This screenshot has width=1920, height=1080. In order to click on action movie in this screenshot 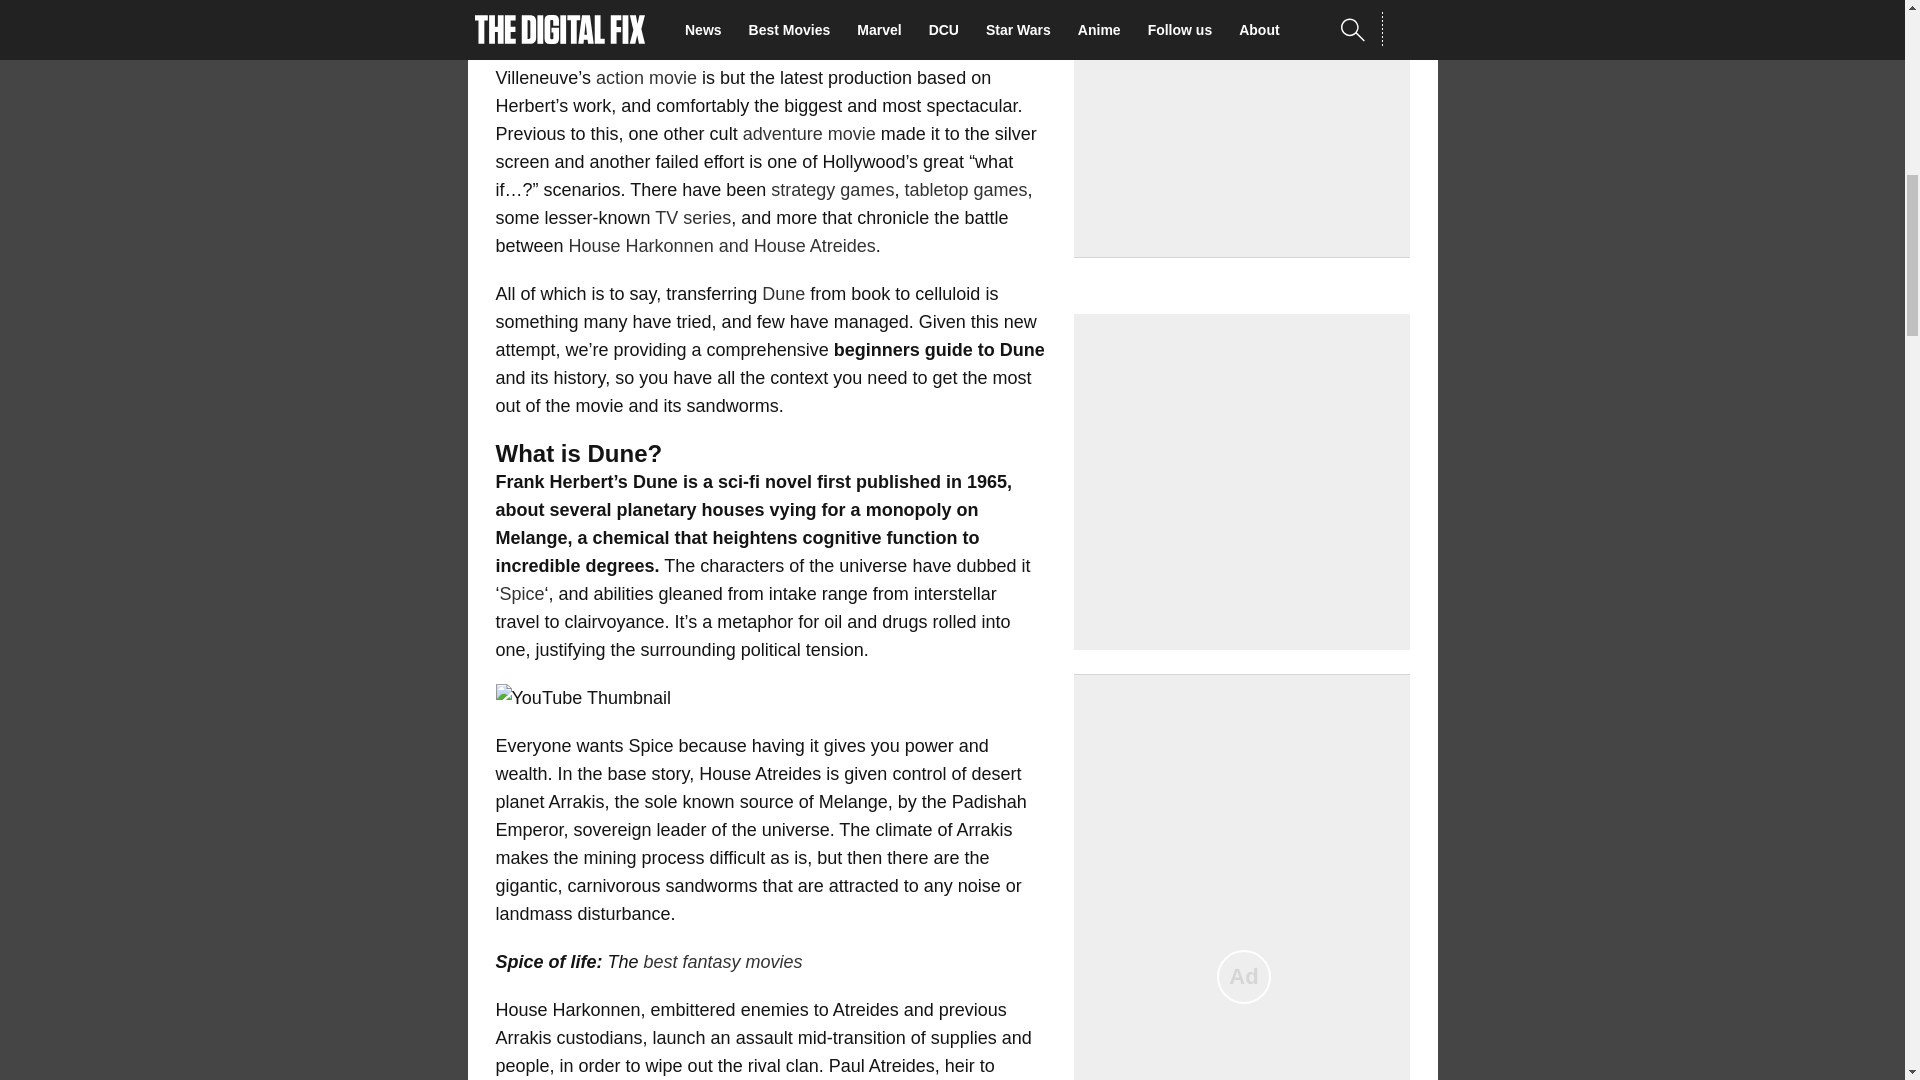, I will do `click(646, 78)`.